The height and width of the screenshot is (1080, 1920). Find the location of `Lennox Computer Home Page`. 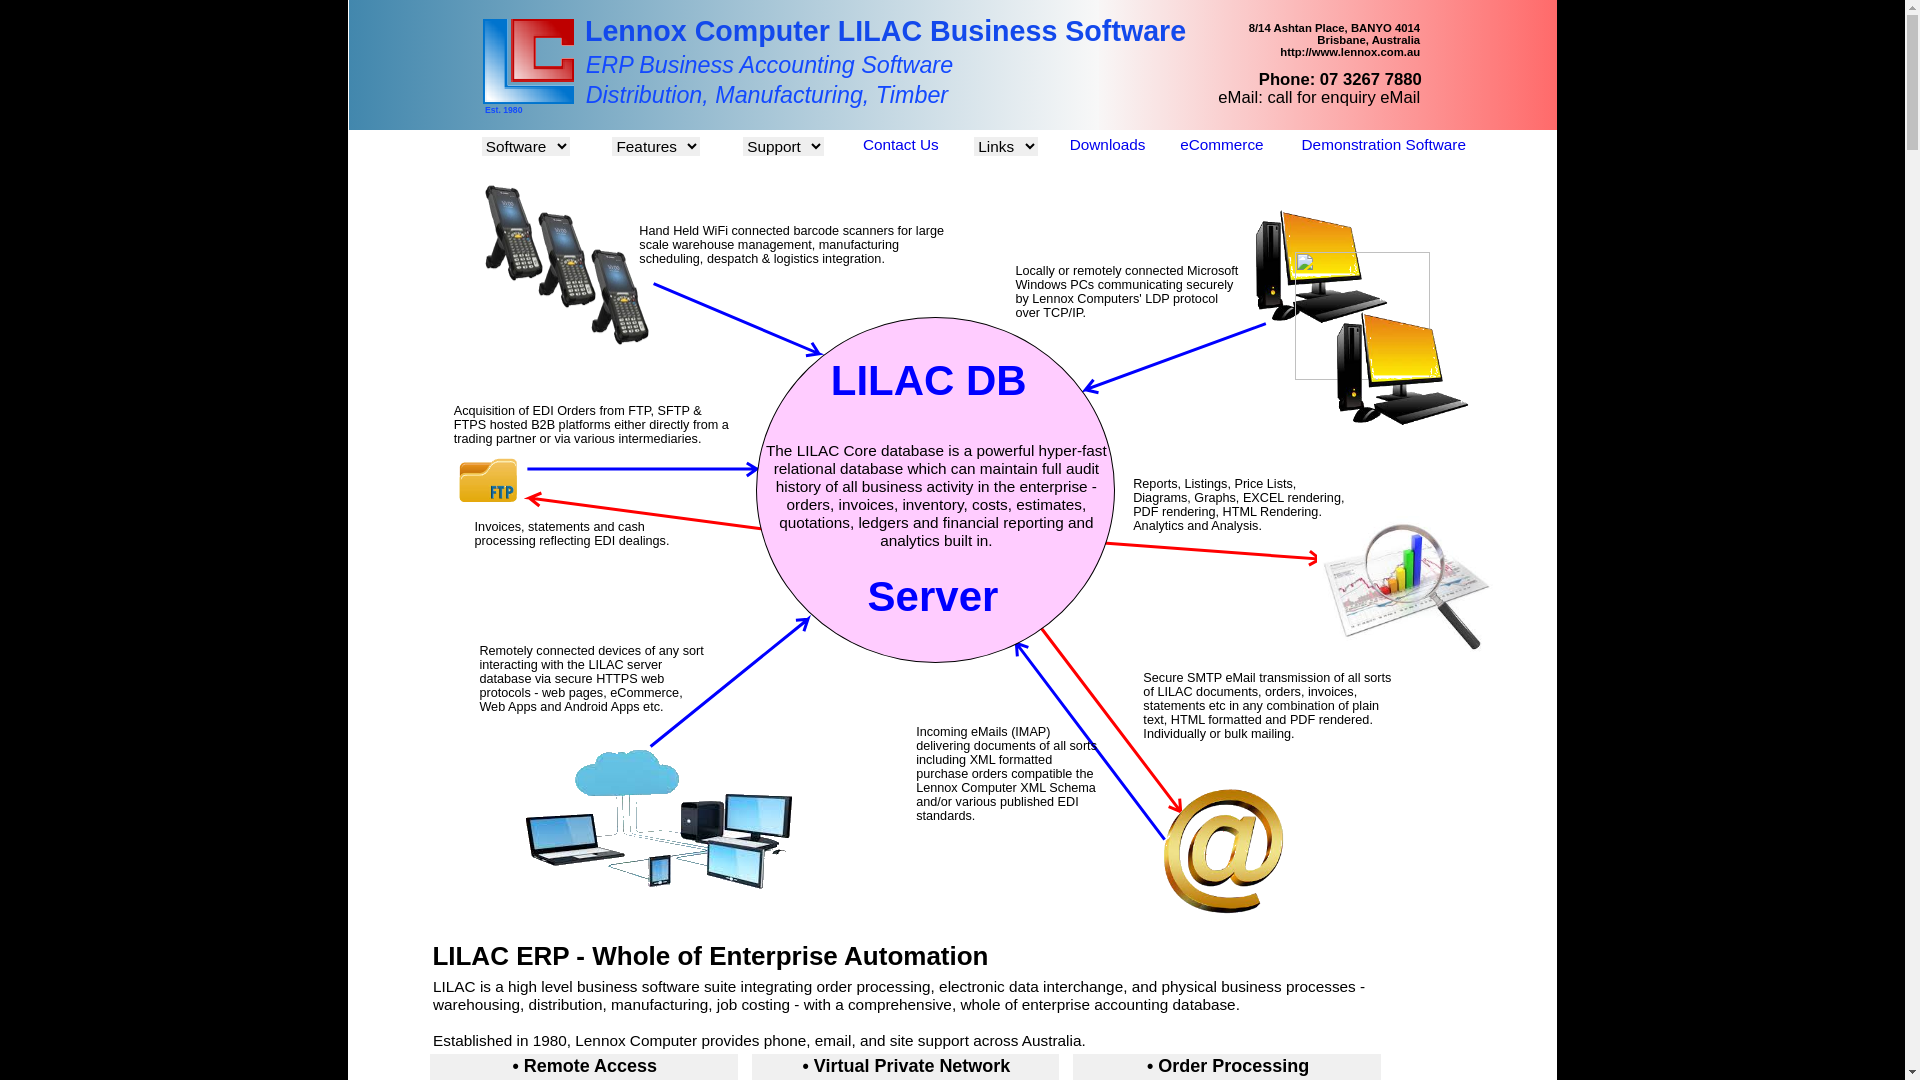

Lennox Computer Home Page is located at coordinates (528, 98).